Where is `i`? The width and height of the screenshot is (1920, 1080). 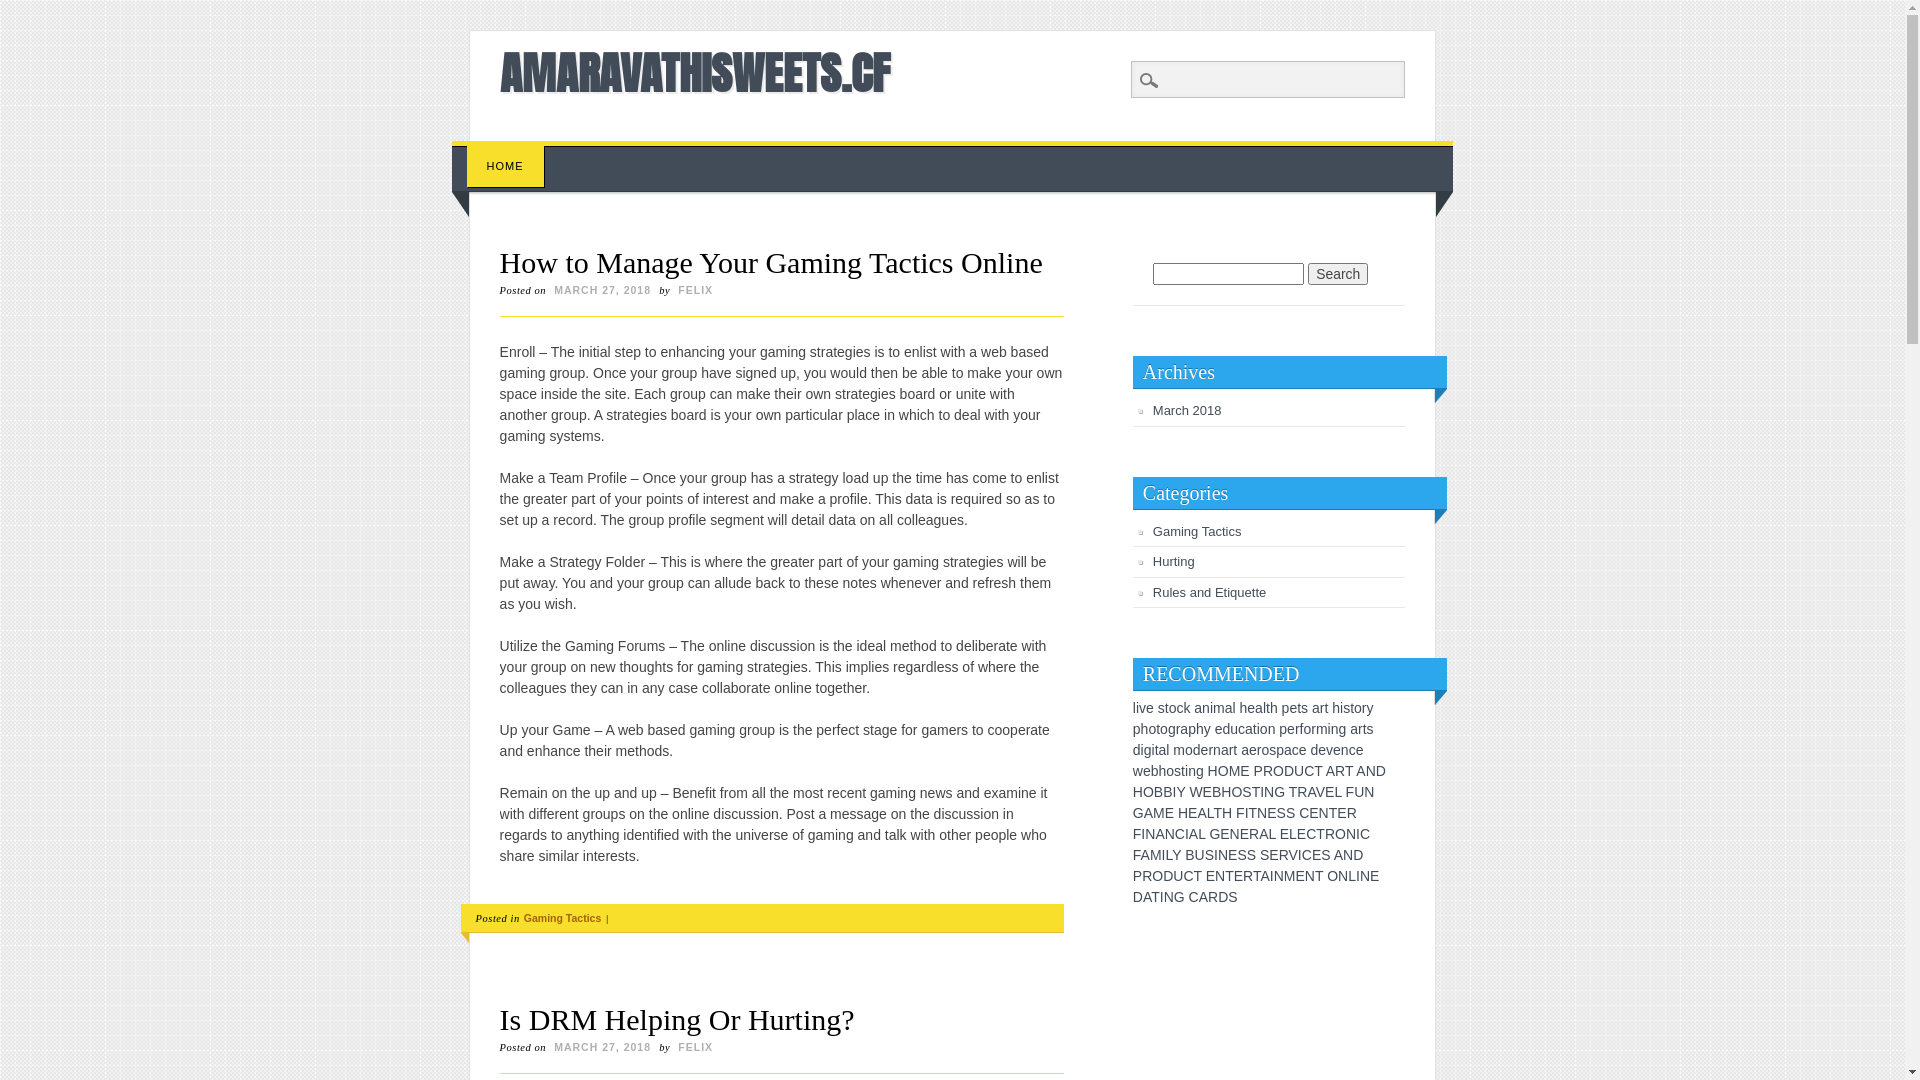 i is located at coordinates (1154, 750).